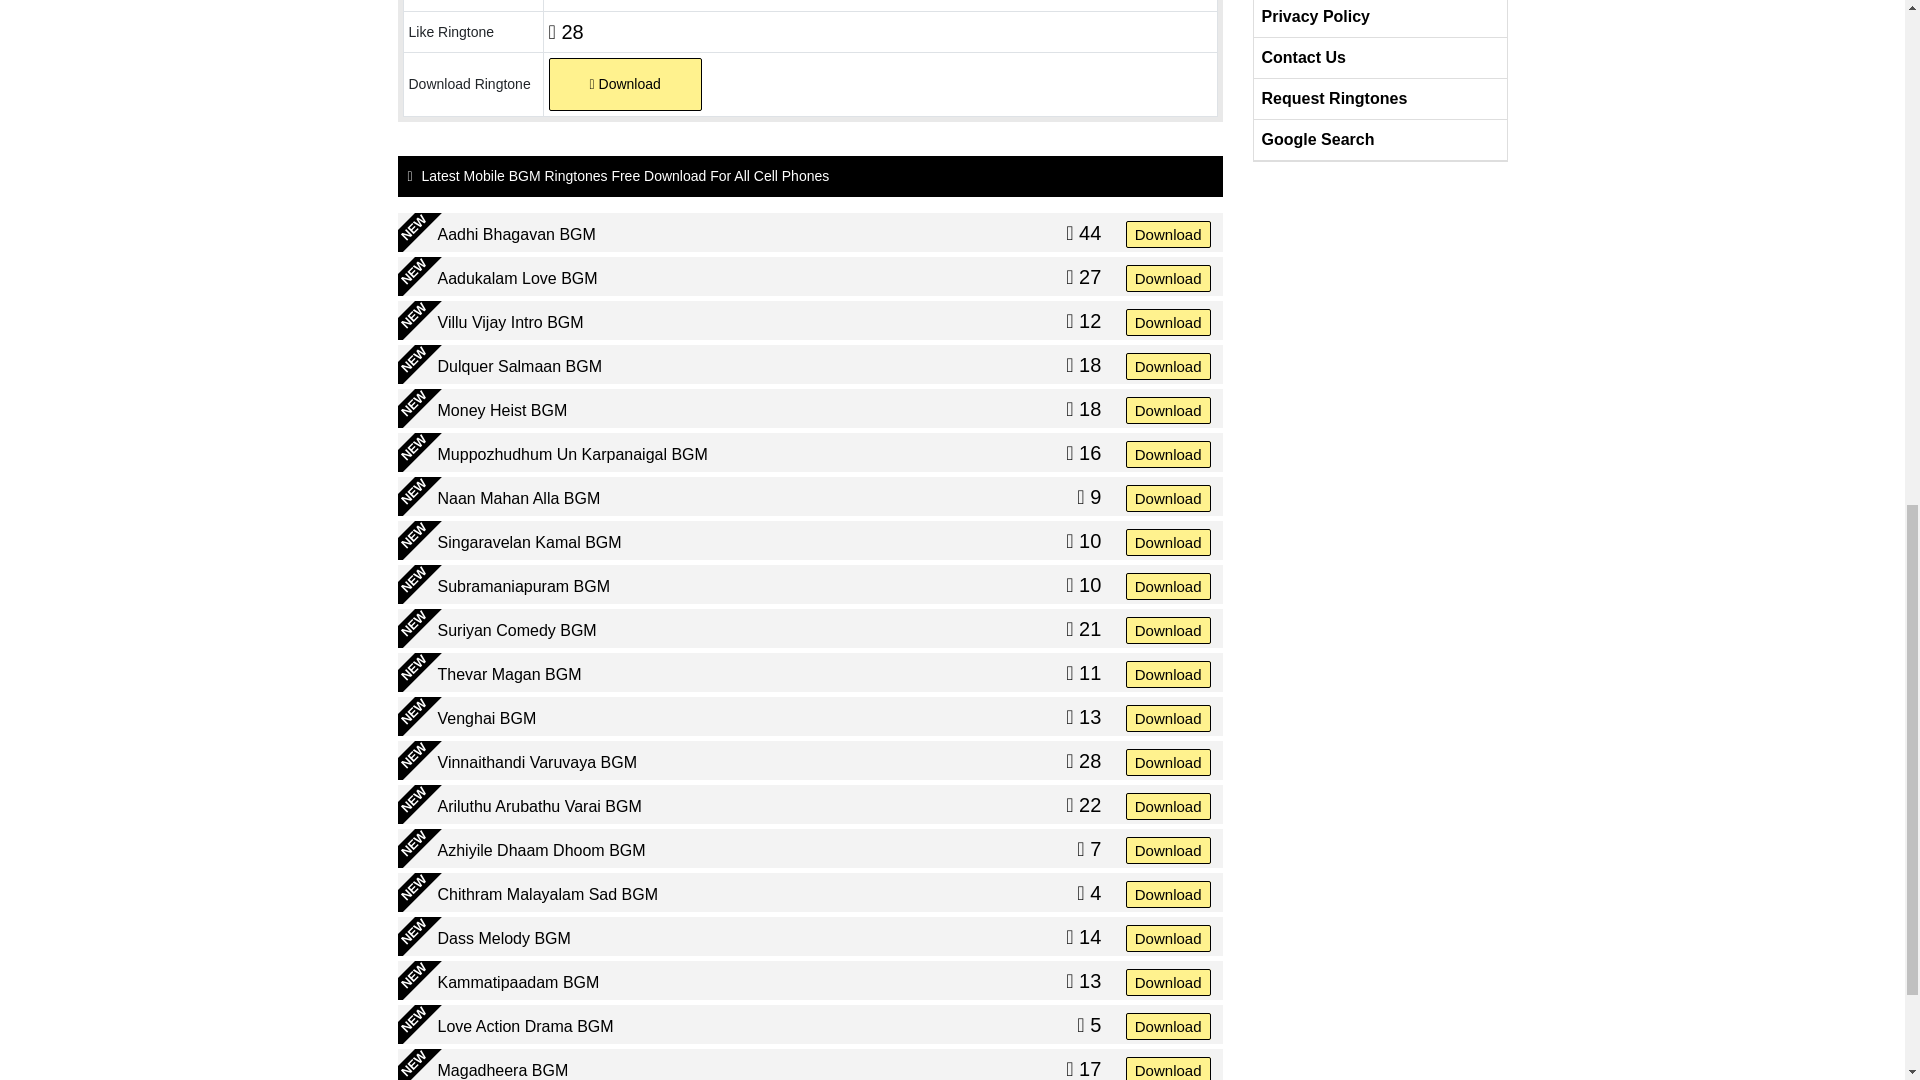 The height and width of the screenshot is (1080, 1920). I want to click on Download, so click(1168, 276).